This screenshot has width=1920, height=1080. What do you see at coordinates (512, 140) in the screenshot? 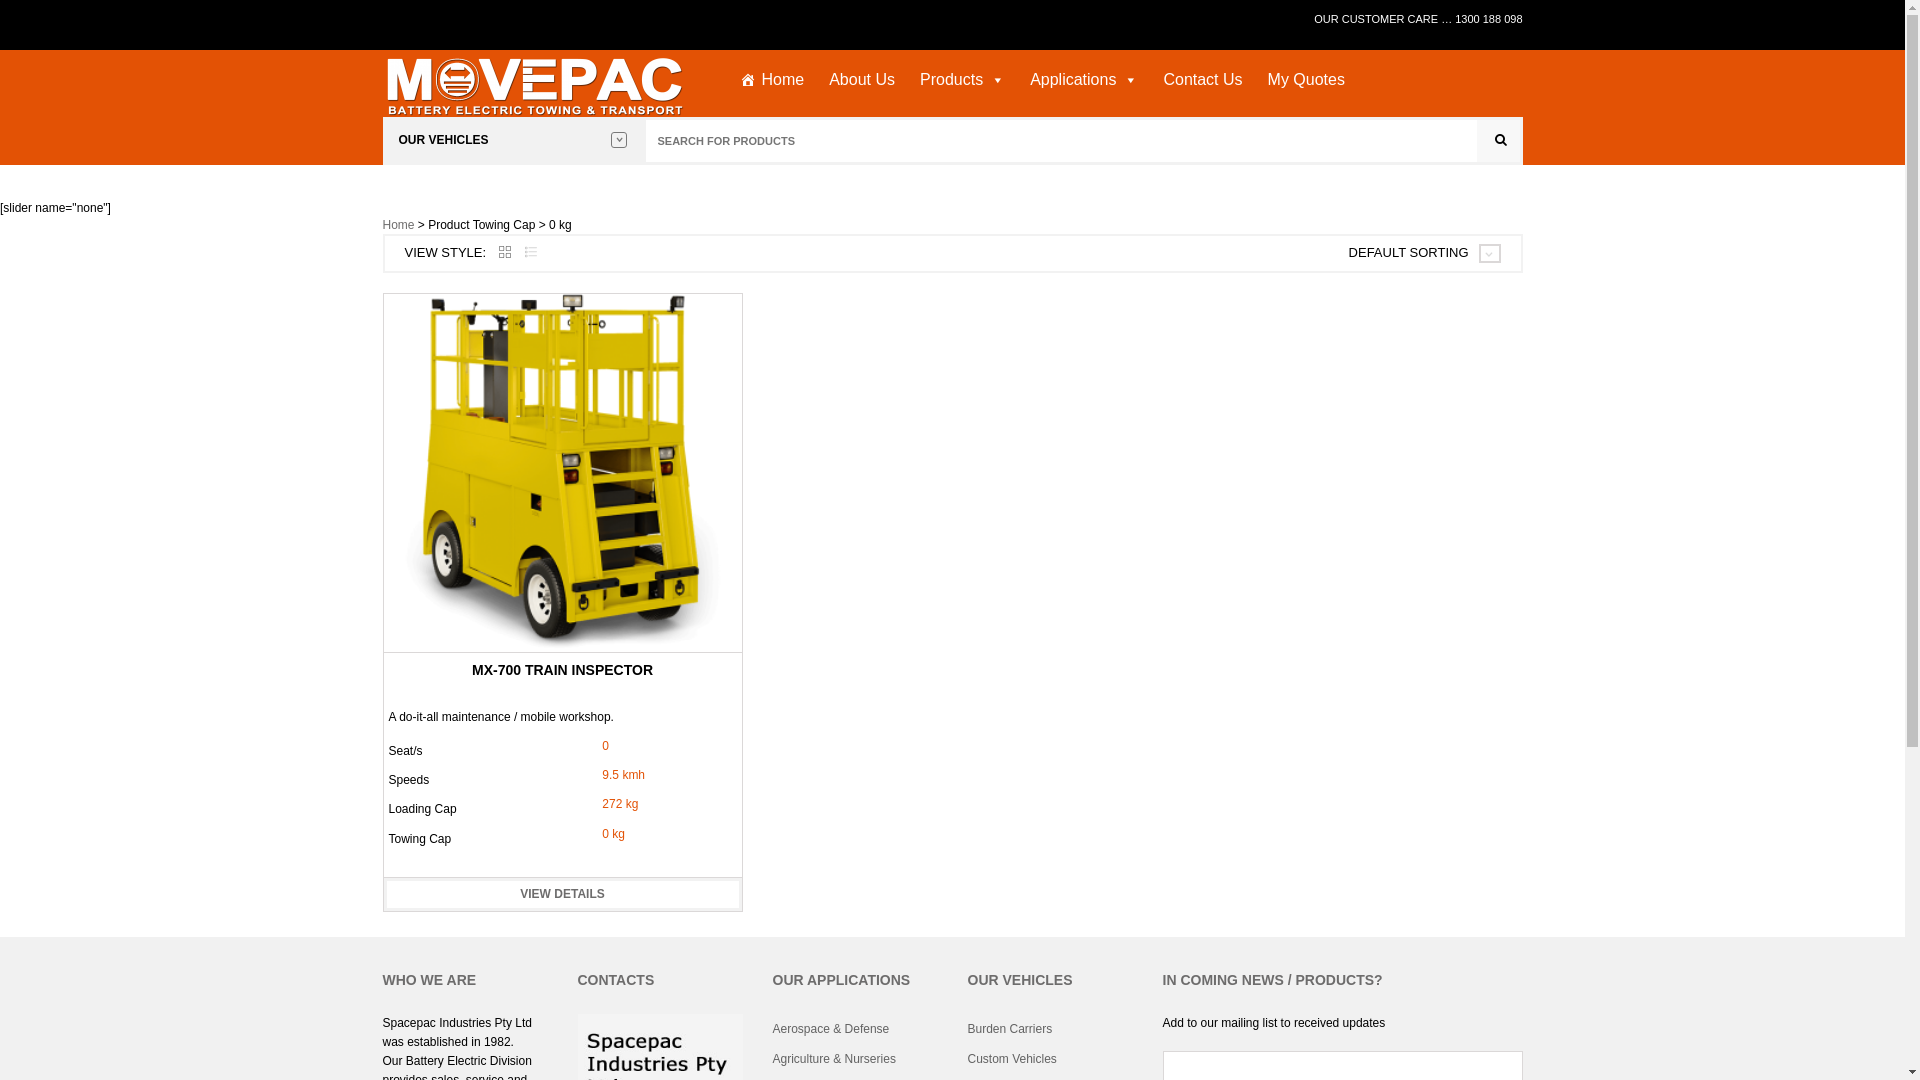
I see `OUR VEHICLES` at bounding box center [512, 140].